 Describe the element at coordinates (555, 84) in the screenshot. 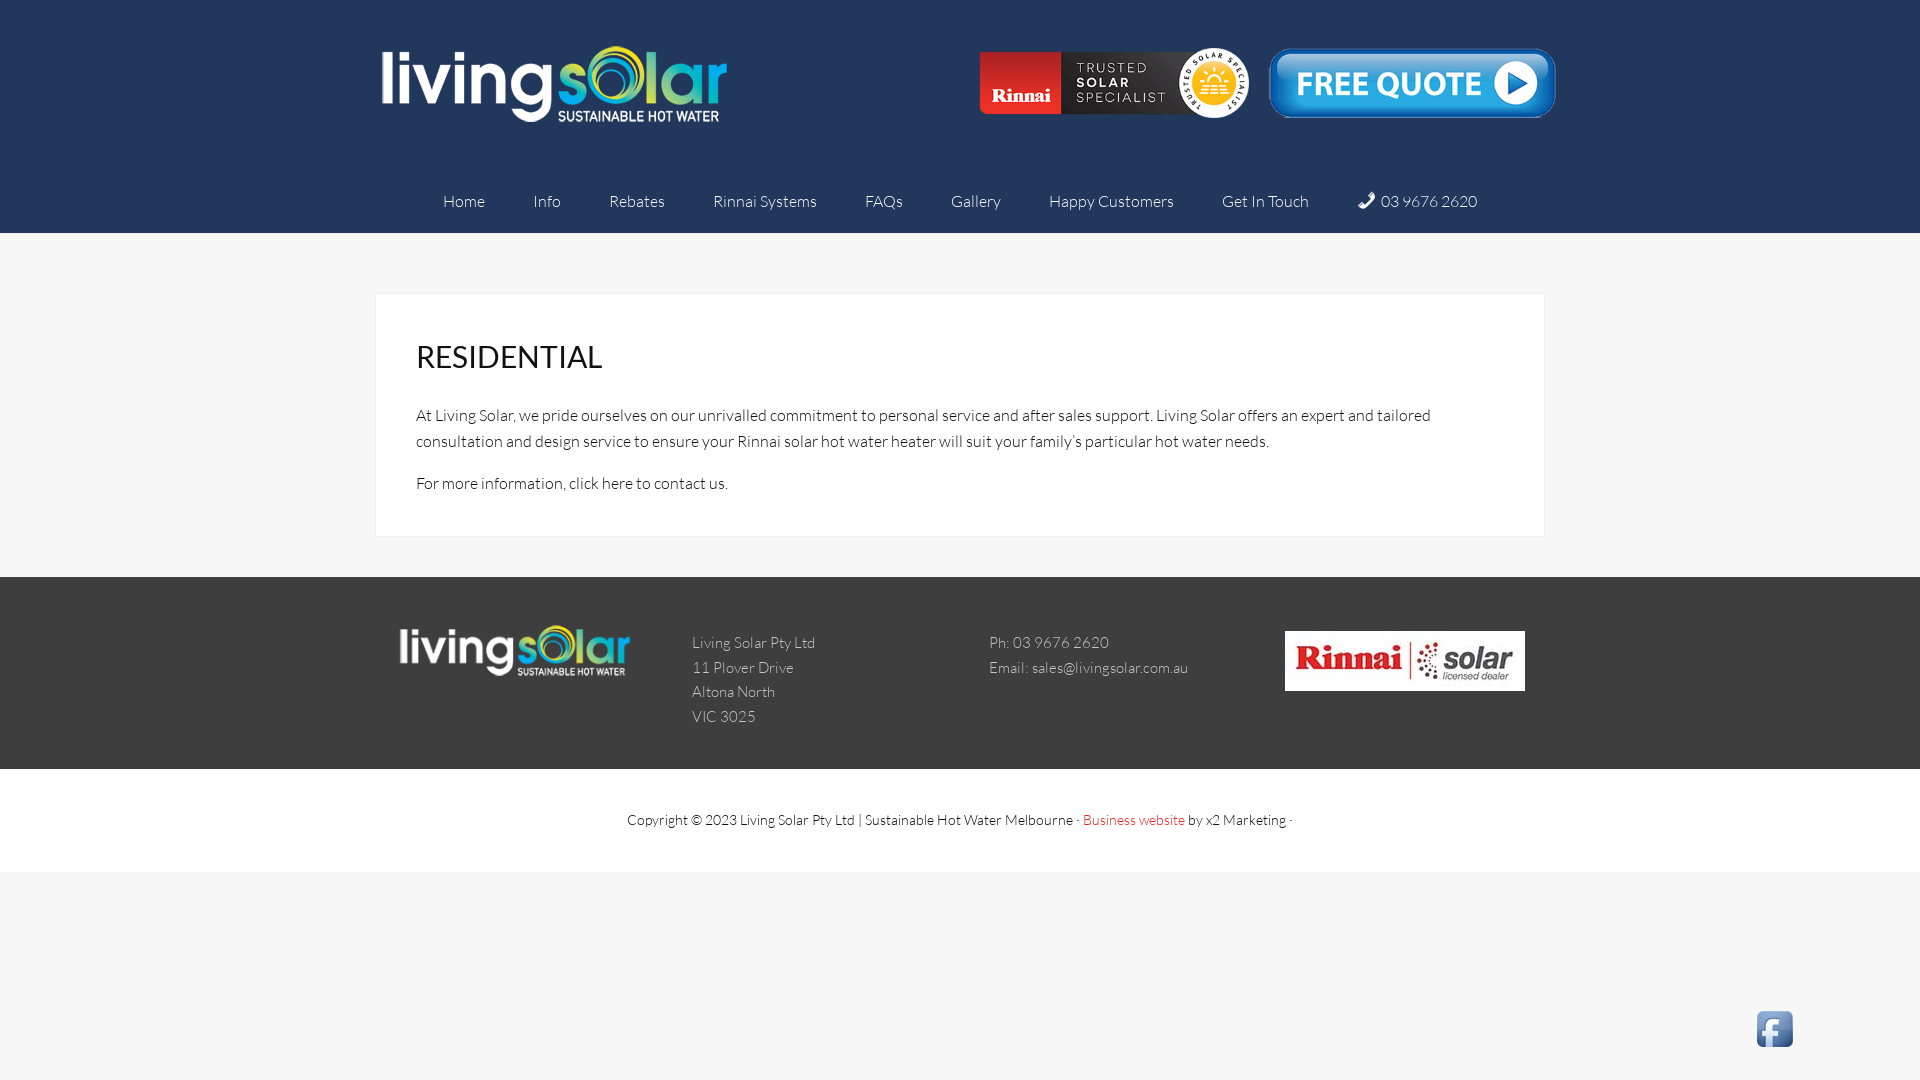

I see `LIVING SOLAR` at that location.